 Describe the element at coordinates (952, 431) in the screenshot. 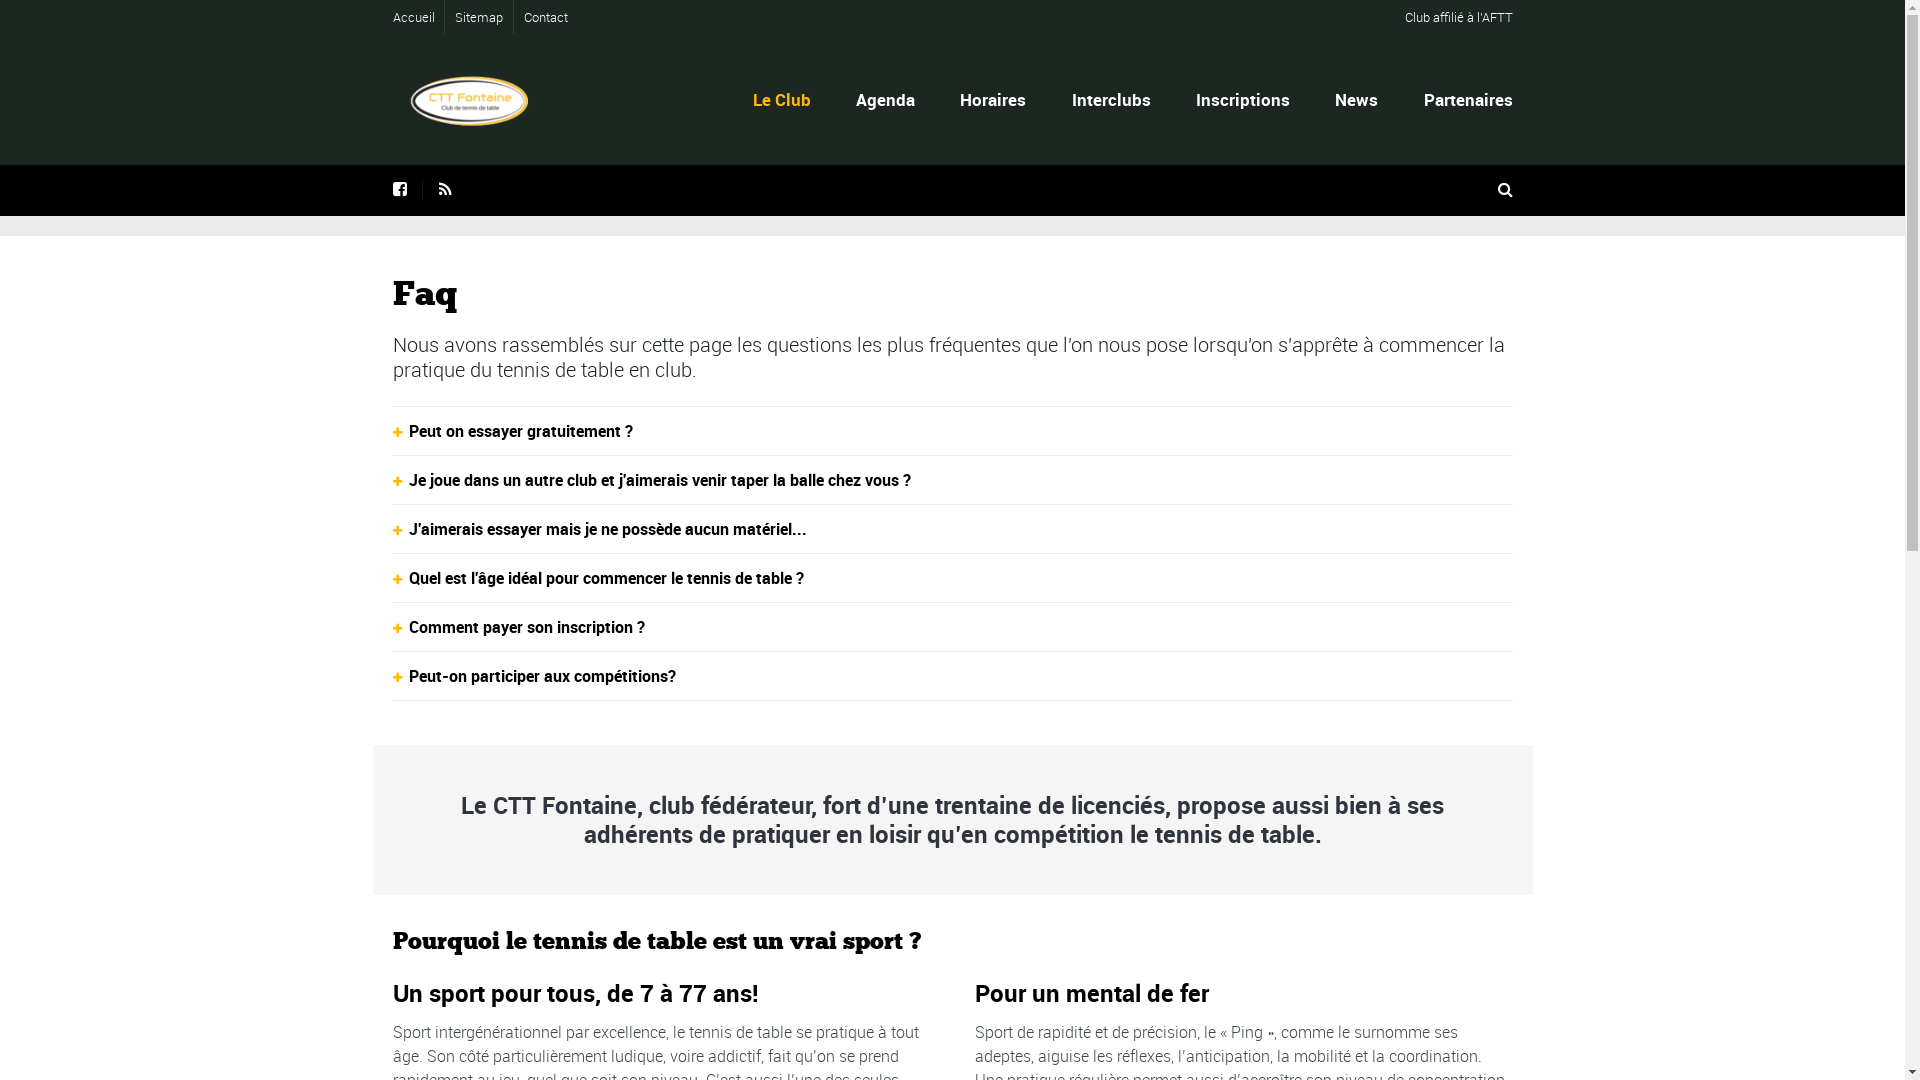

I see `Peut on essayer gratuitement ?` at that location.